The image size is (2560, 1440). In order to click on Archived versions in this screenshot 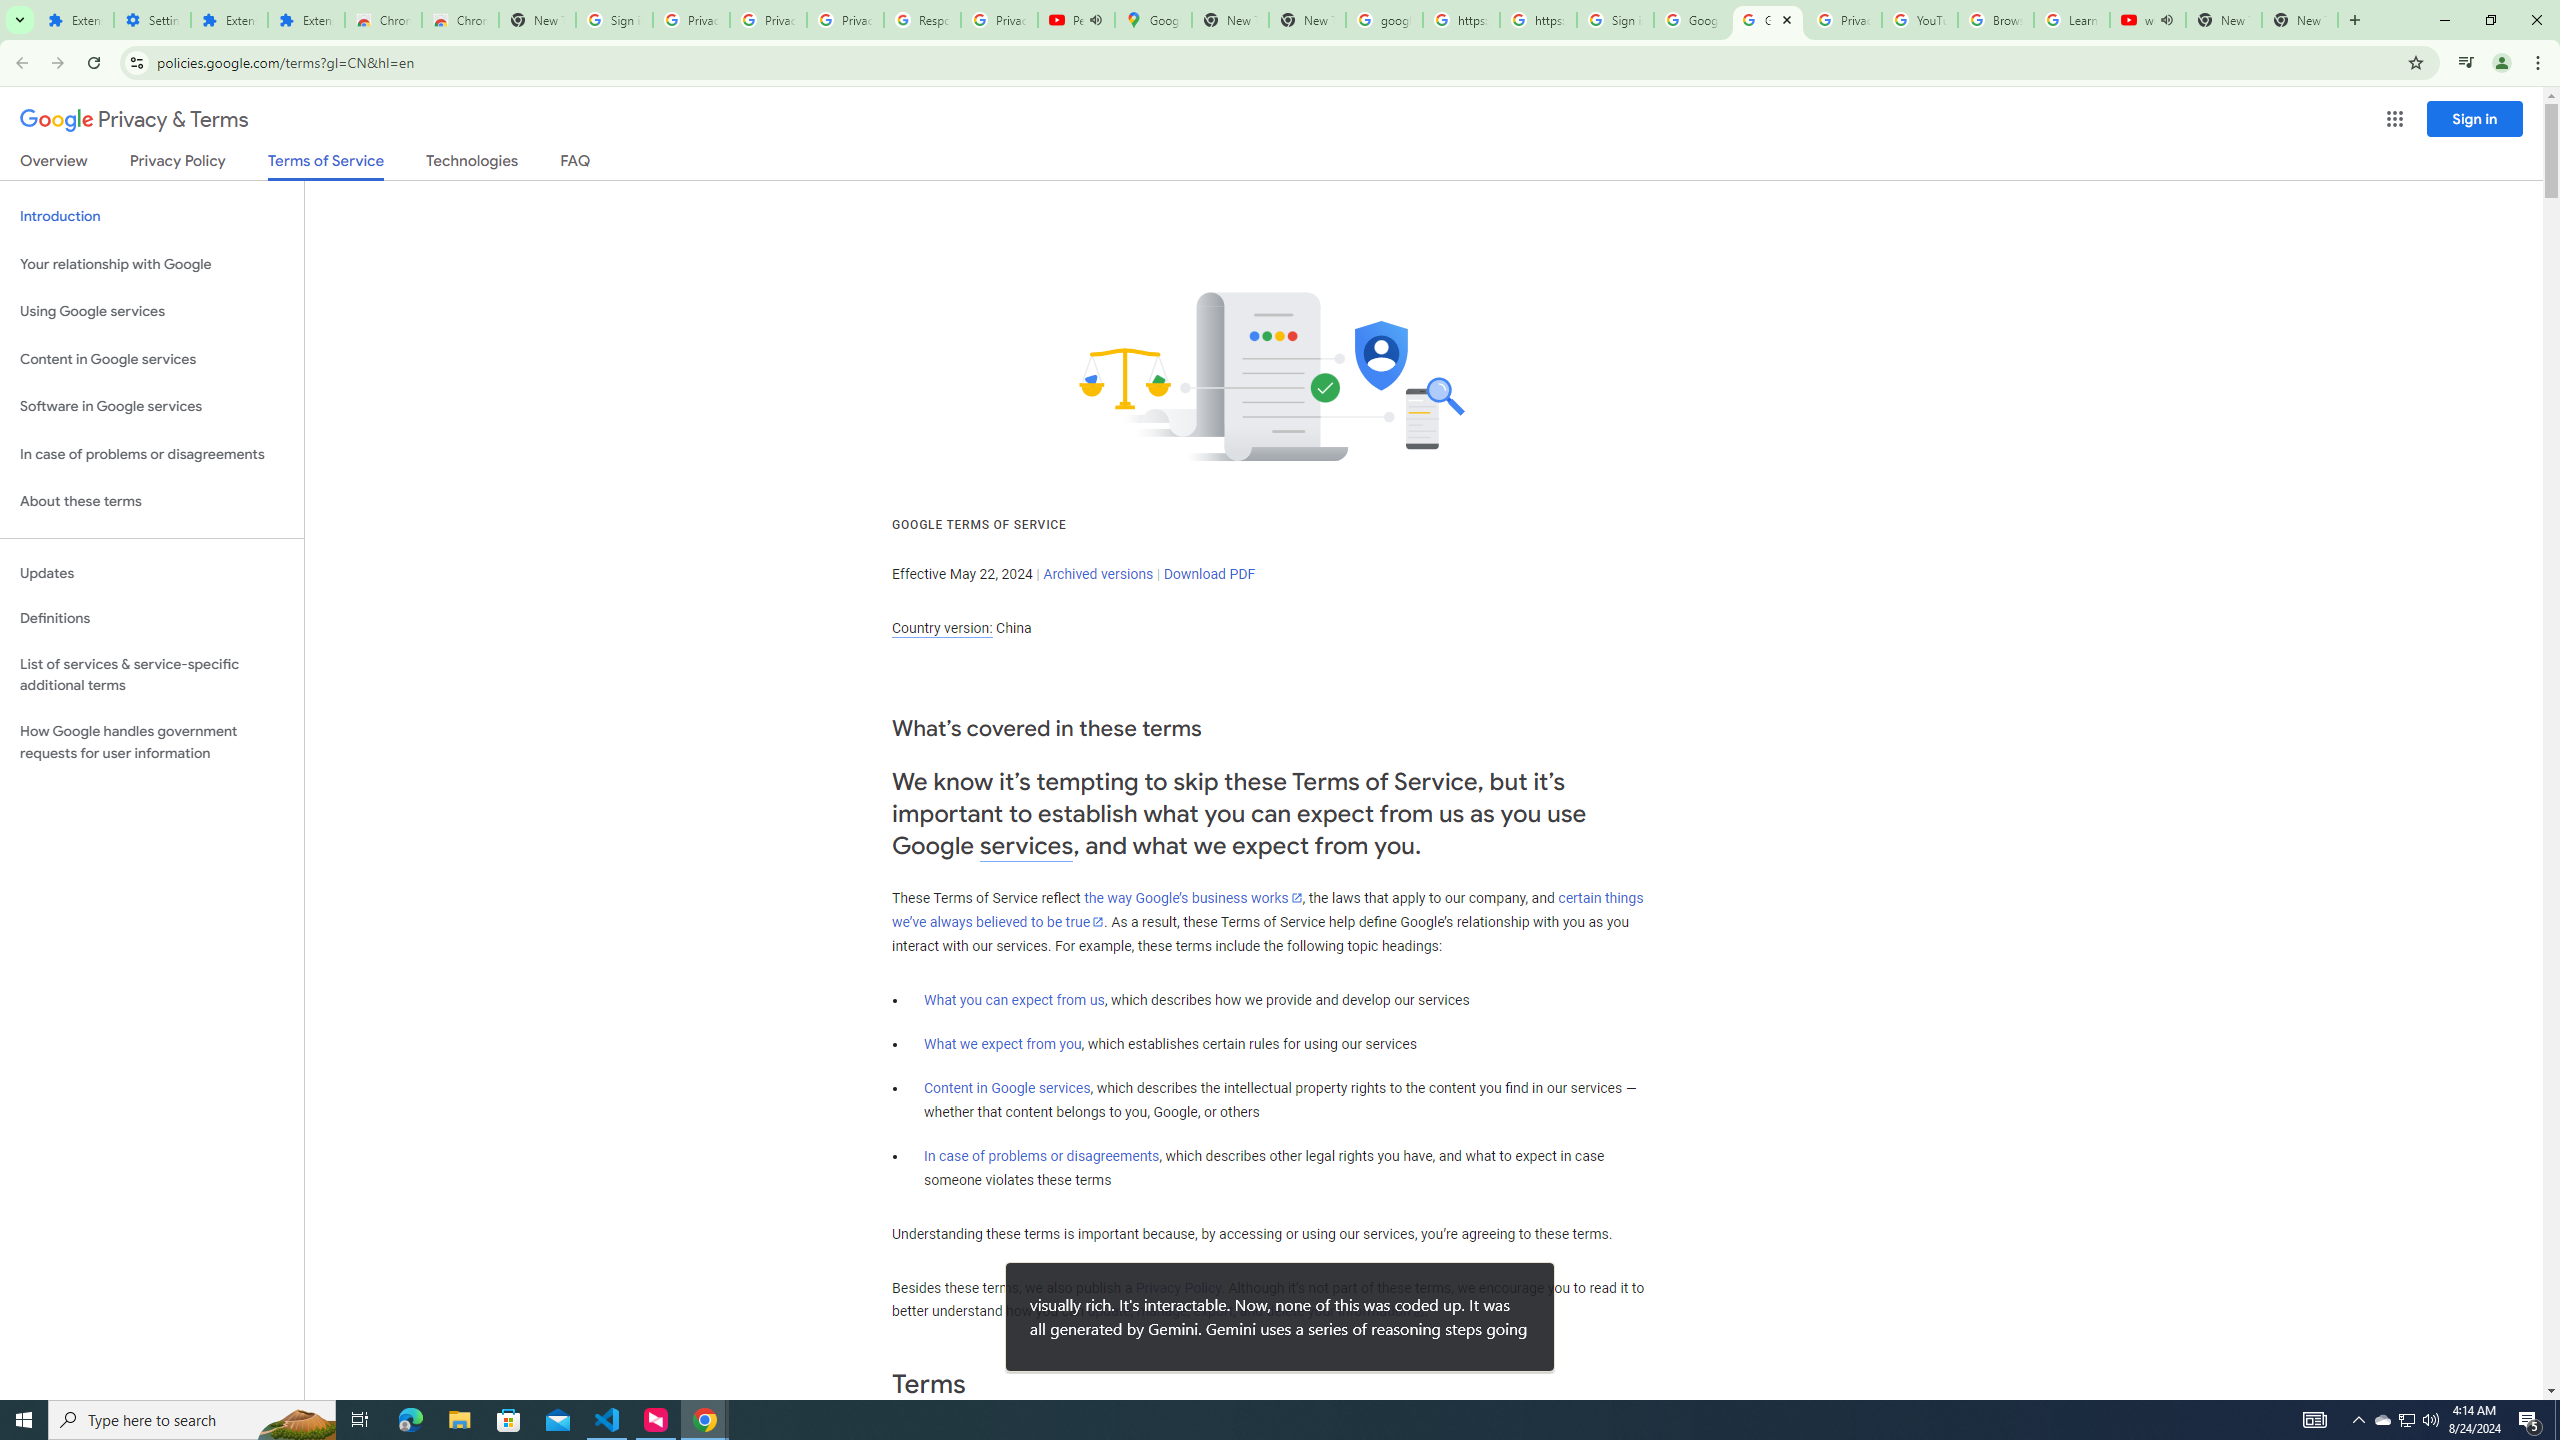, I will do `click(1098, 574)`.